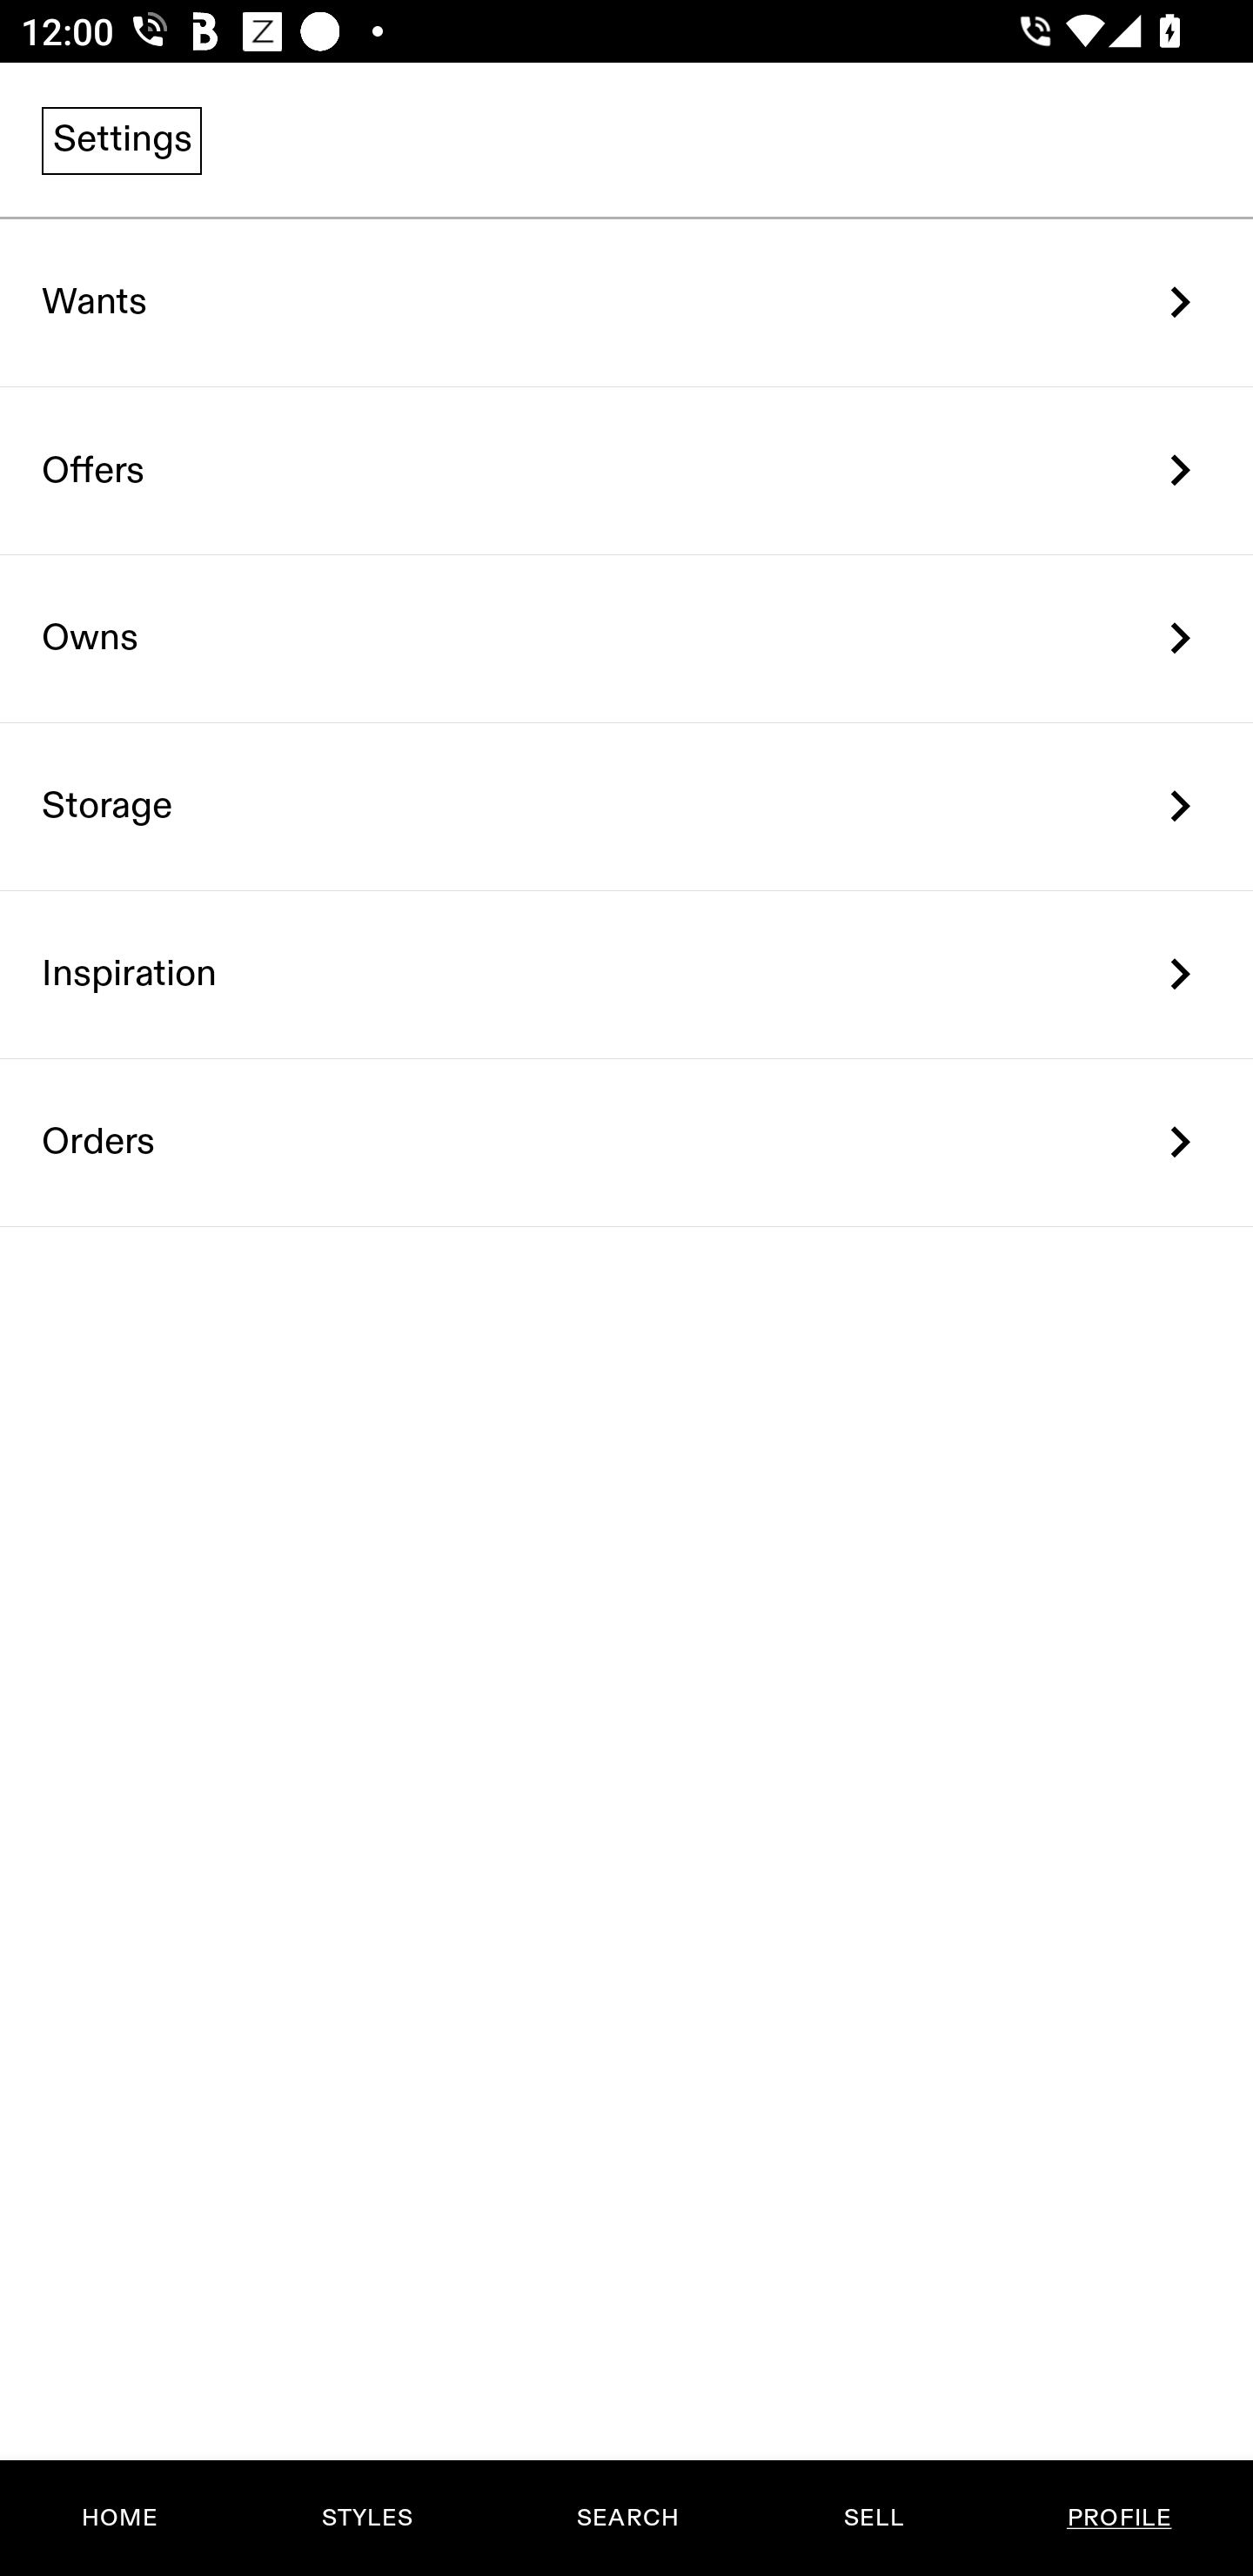 The height and width of the screenshot is (2576, 1253). What do you see at coordinates (626, 639) in the screenshot?
I see `Owns` at bounding box center [626, 639].